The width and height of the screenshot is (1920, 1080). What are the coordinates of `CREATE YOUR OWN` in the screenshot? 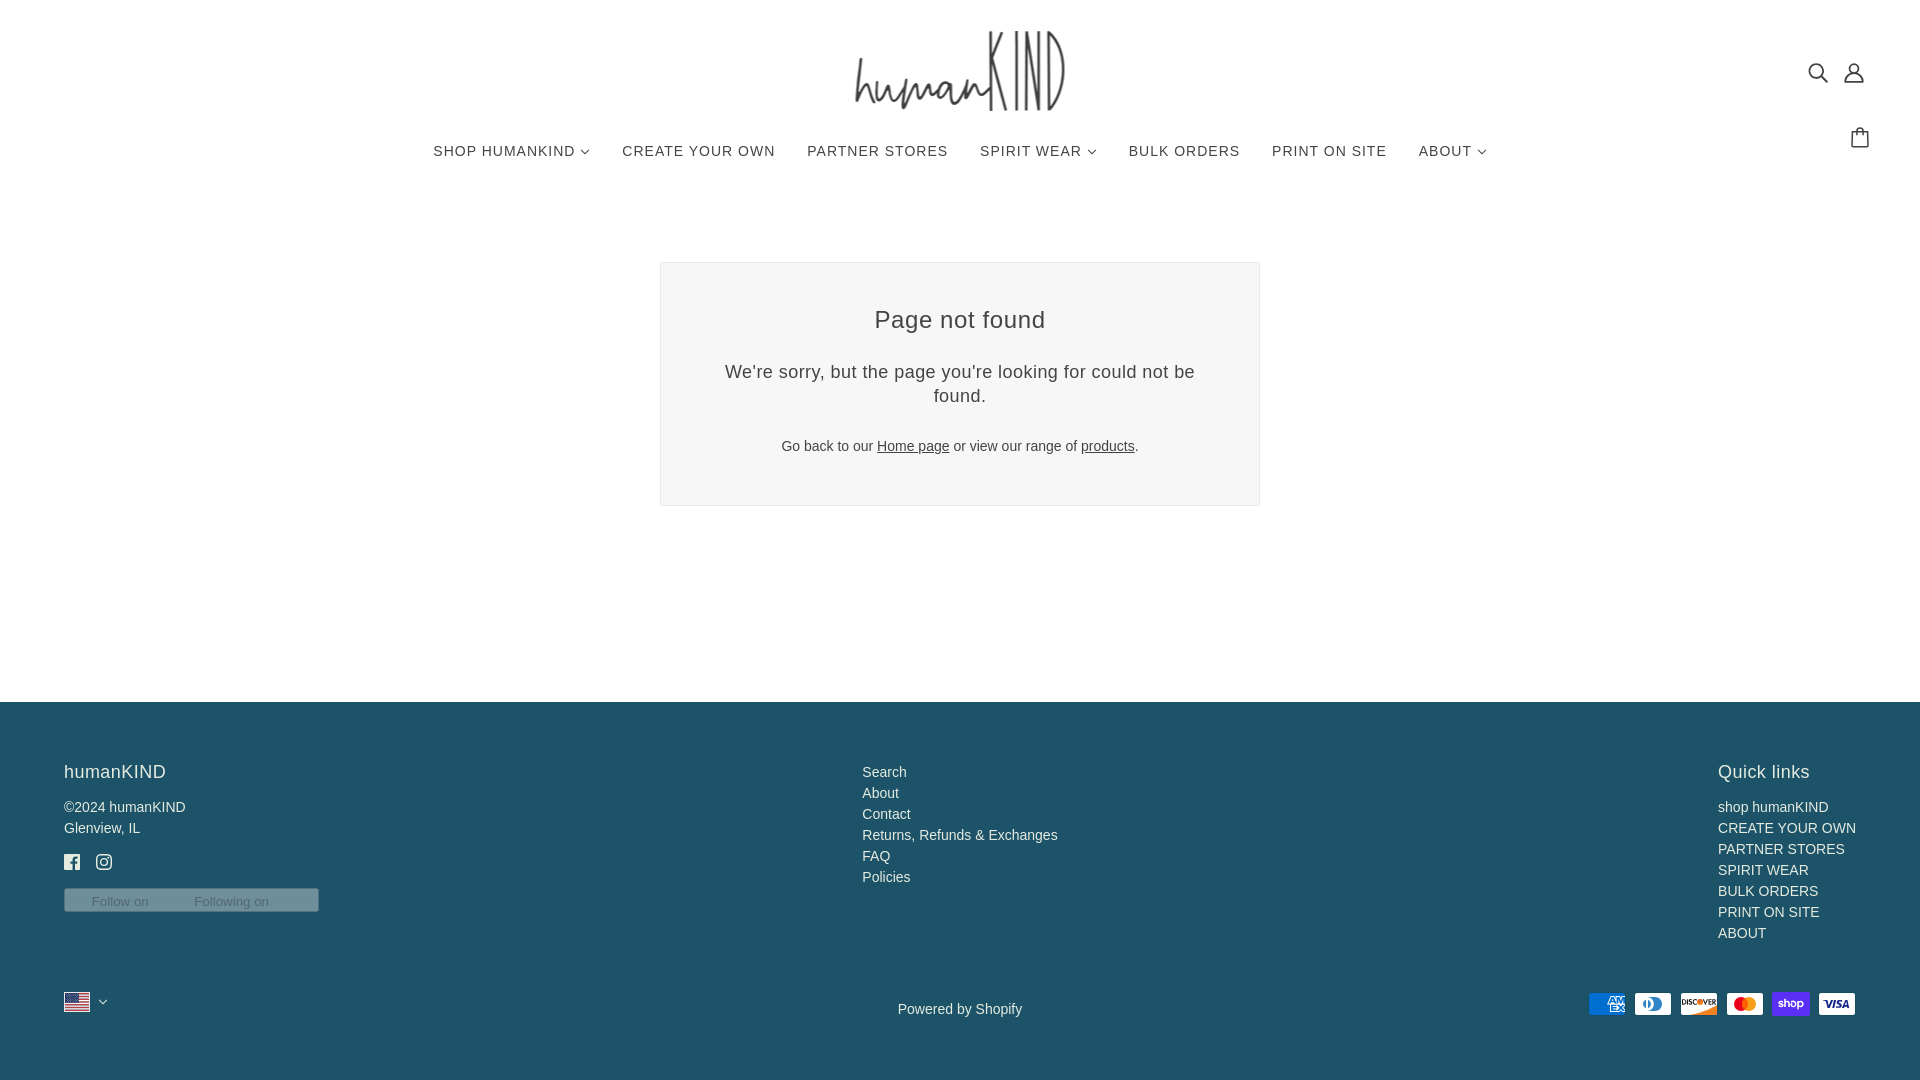 It's located at (1787, 827).